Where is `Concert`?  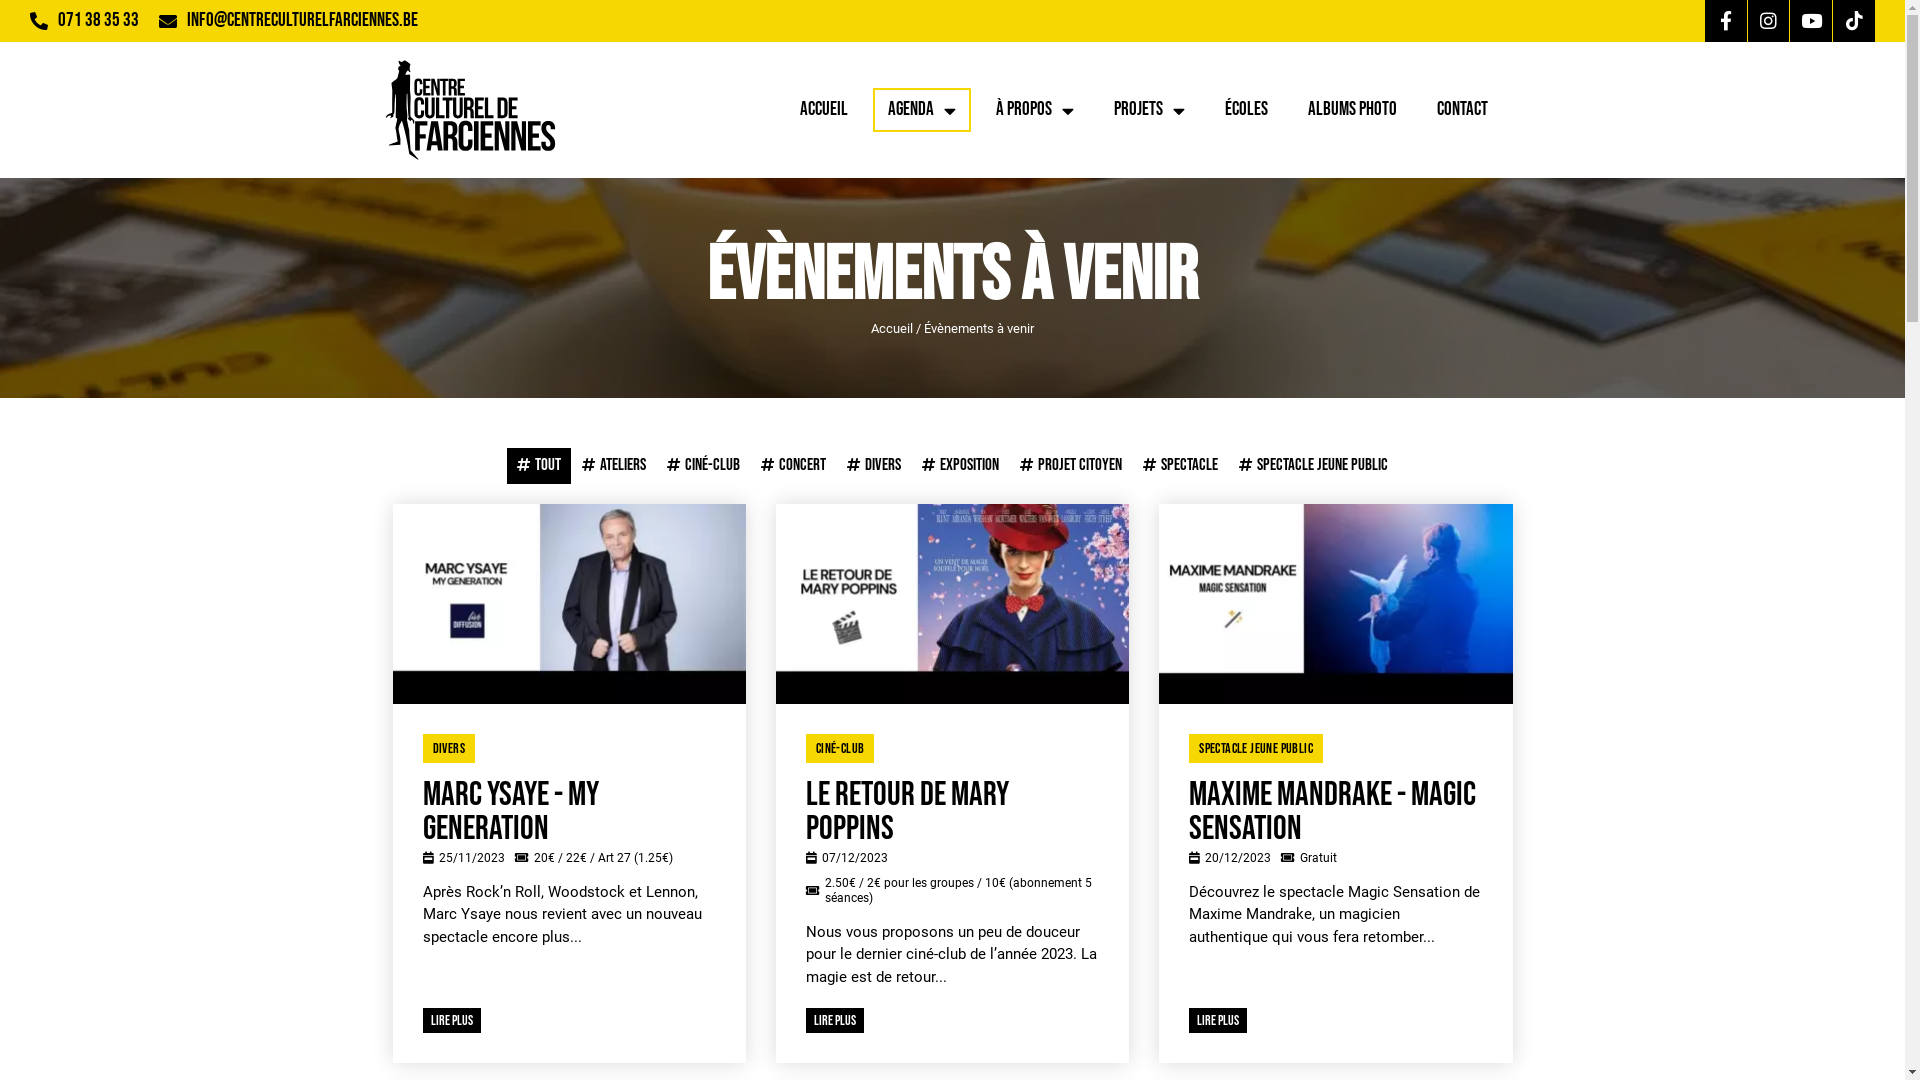 Concert is located at coordinates (794, 466).